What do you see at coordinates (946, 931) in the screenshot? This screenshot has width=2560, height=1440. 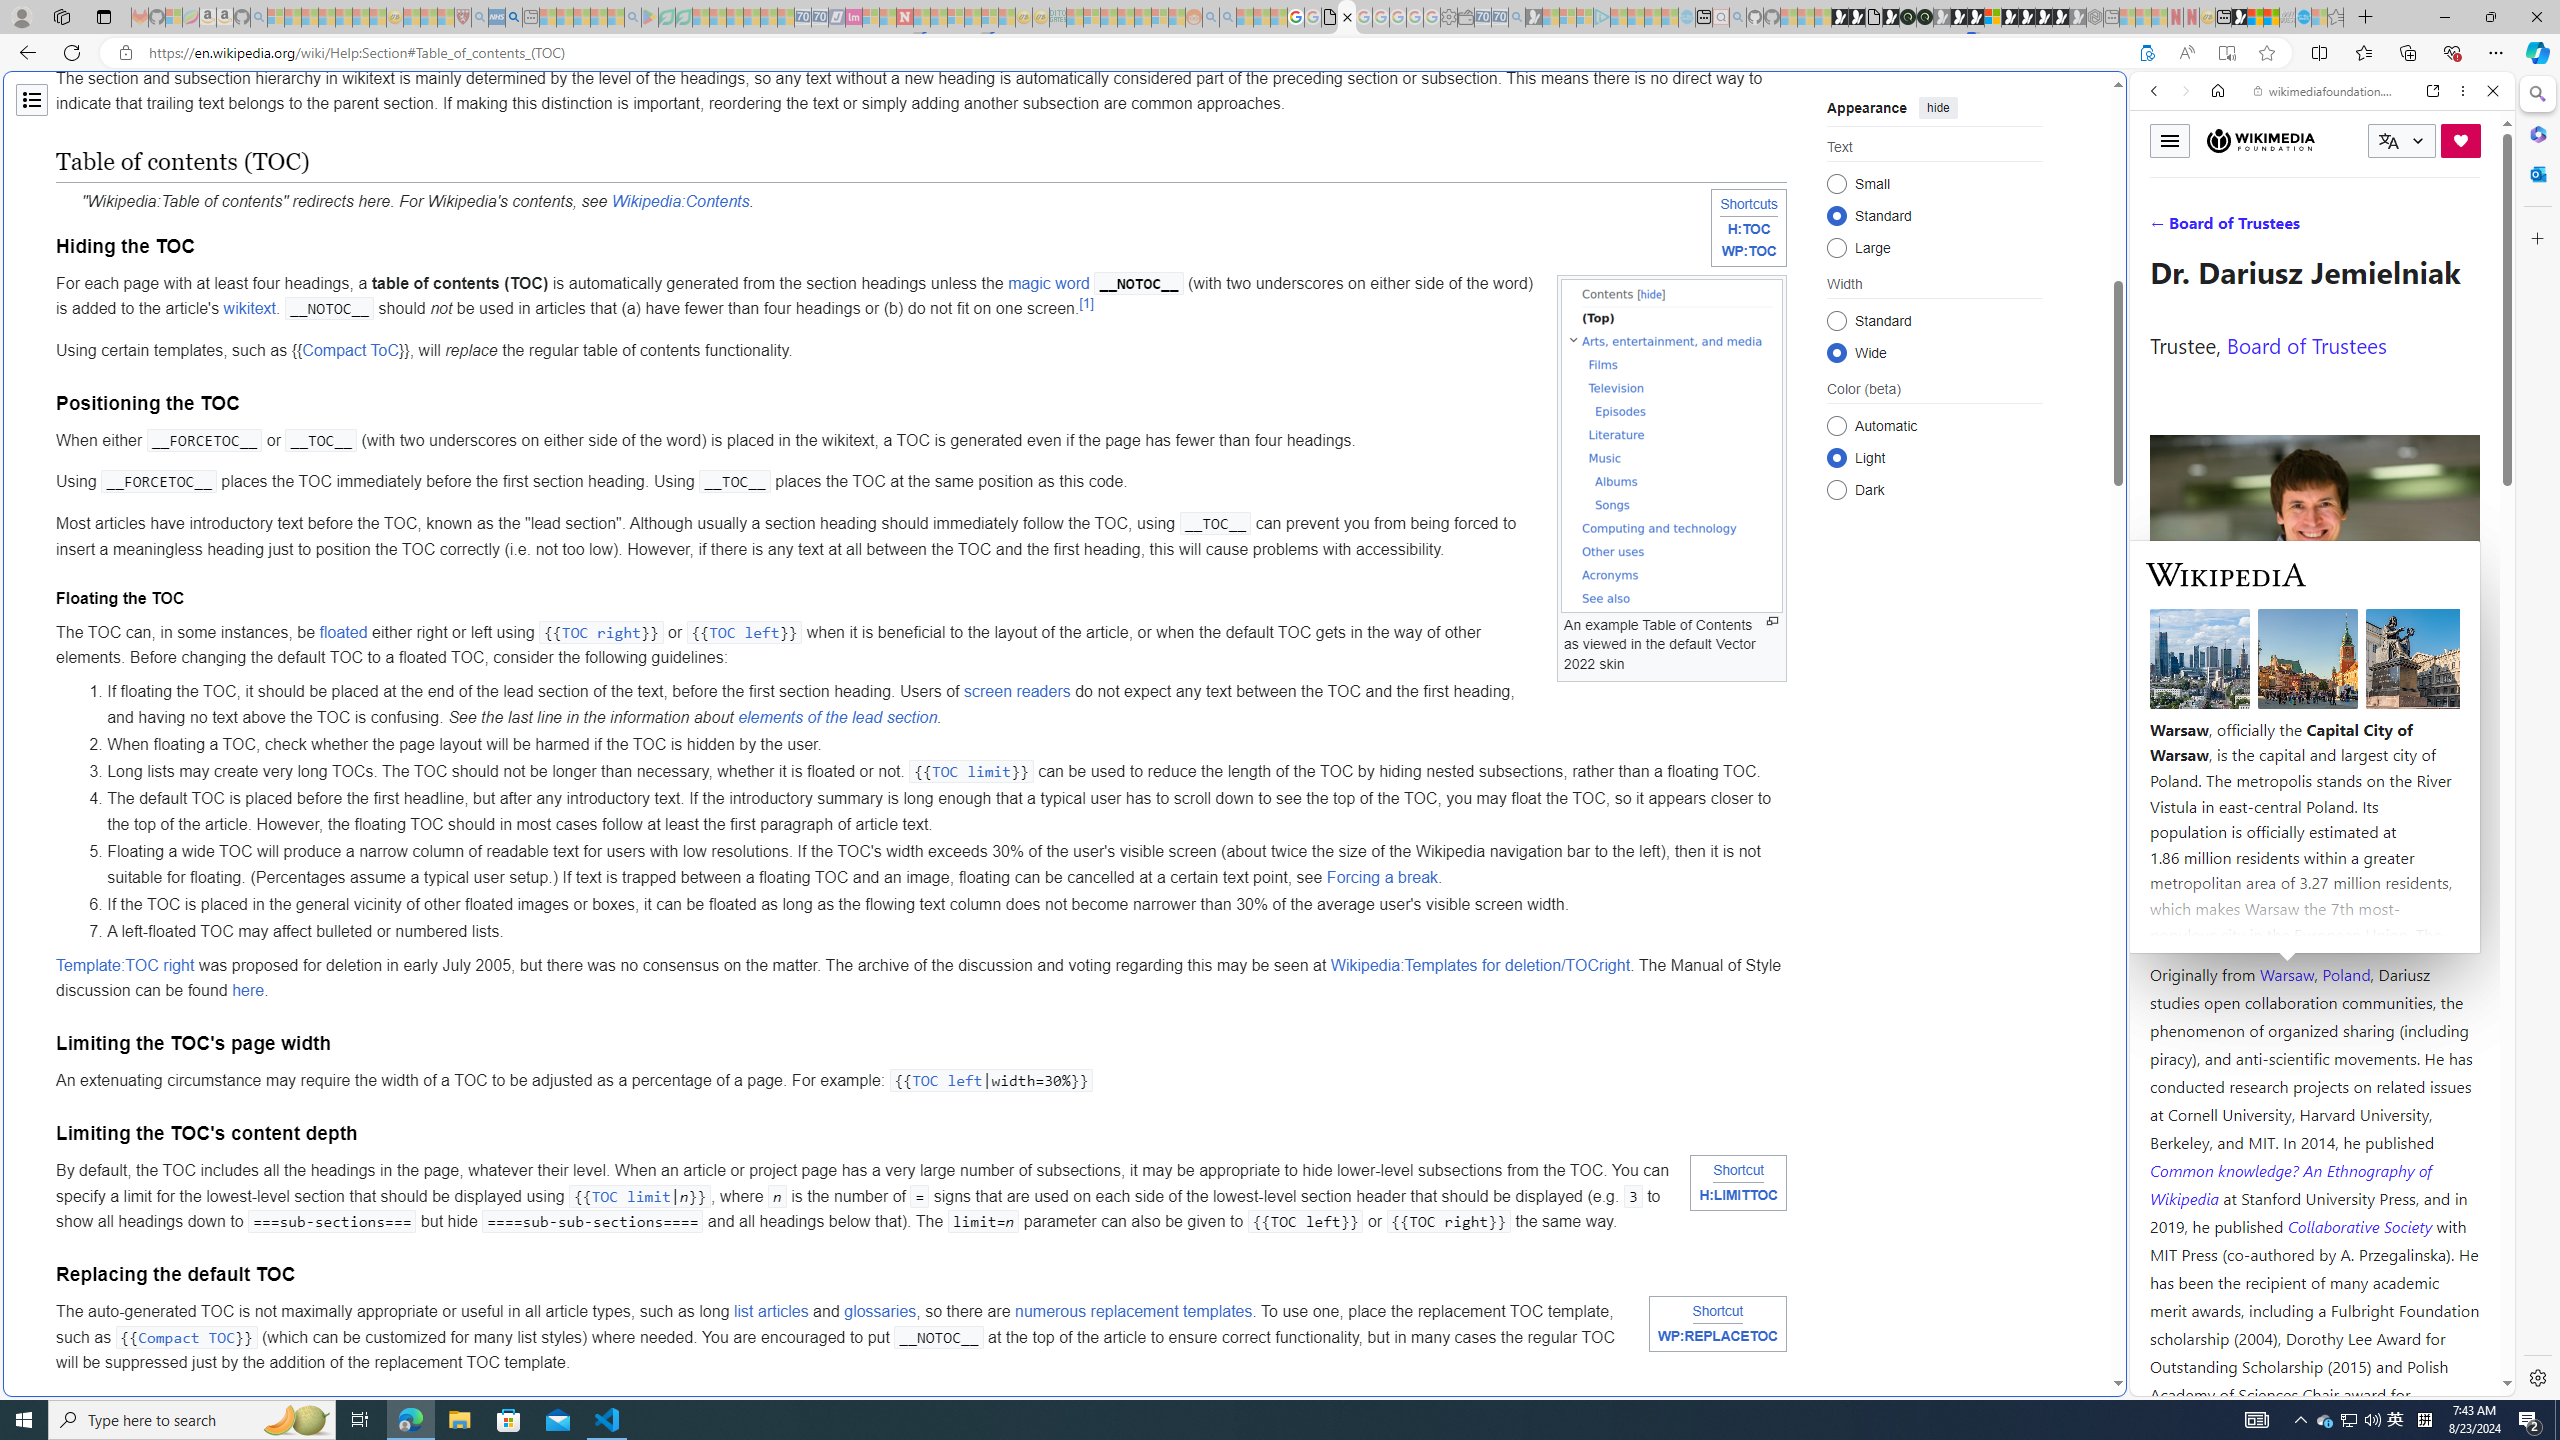 I see `A left-floated TOC may affect bulleted or numbered lists.` at bounding box center [946, 931].